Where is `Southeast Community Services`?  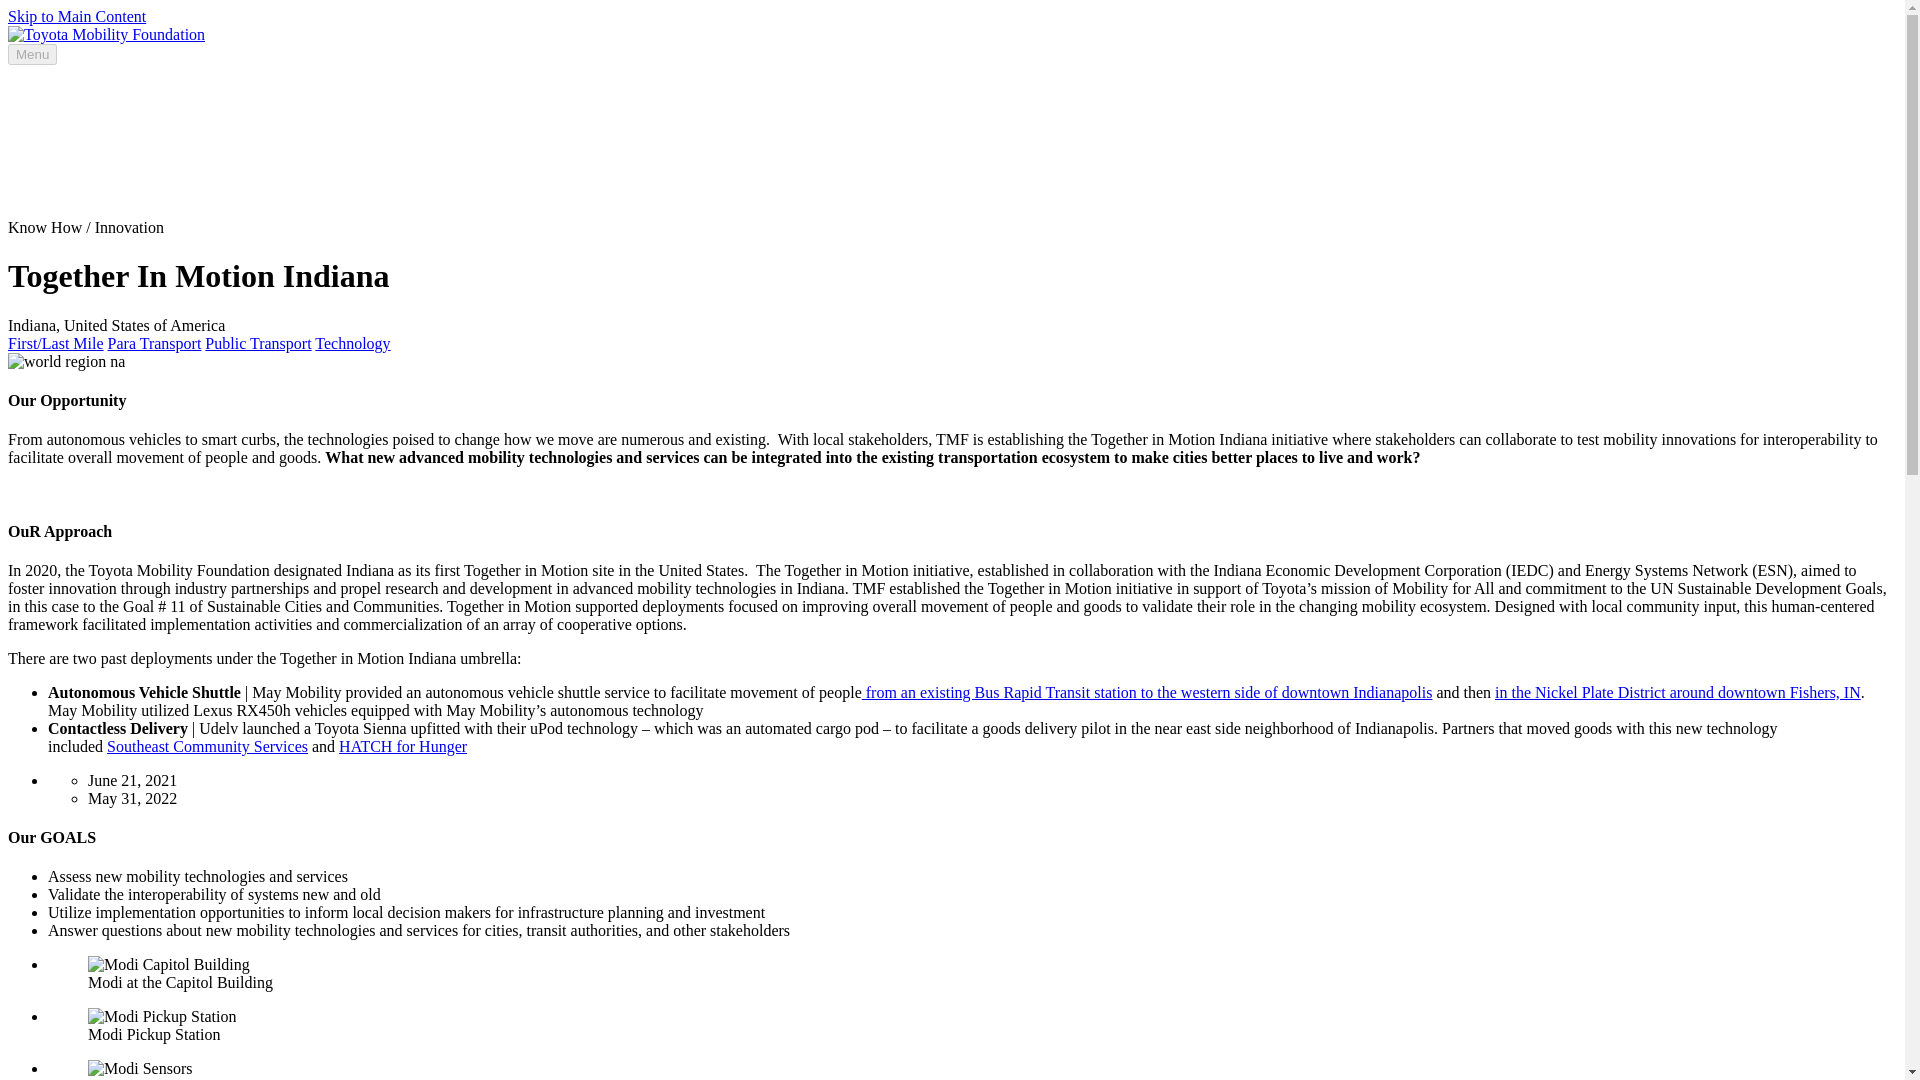 Southeast Community Services is located at coordinates (207, 746).